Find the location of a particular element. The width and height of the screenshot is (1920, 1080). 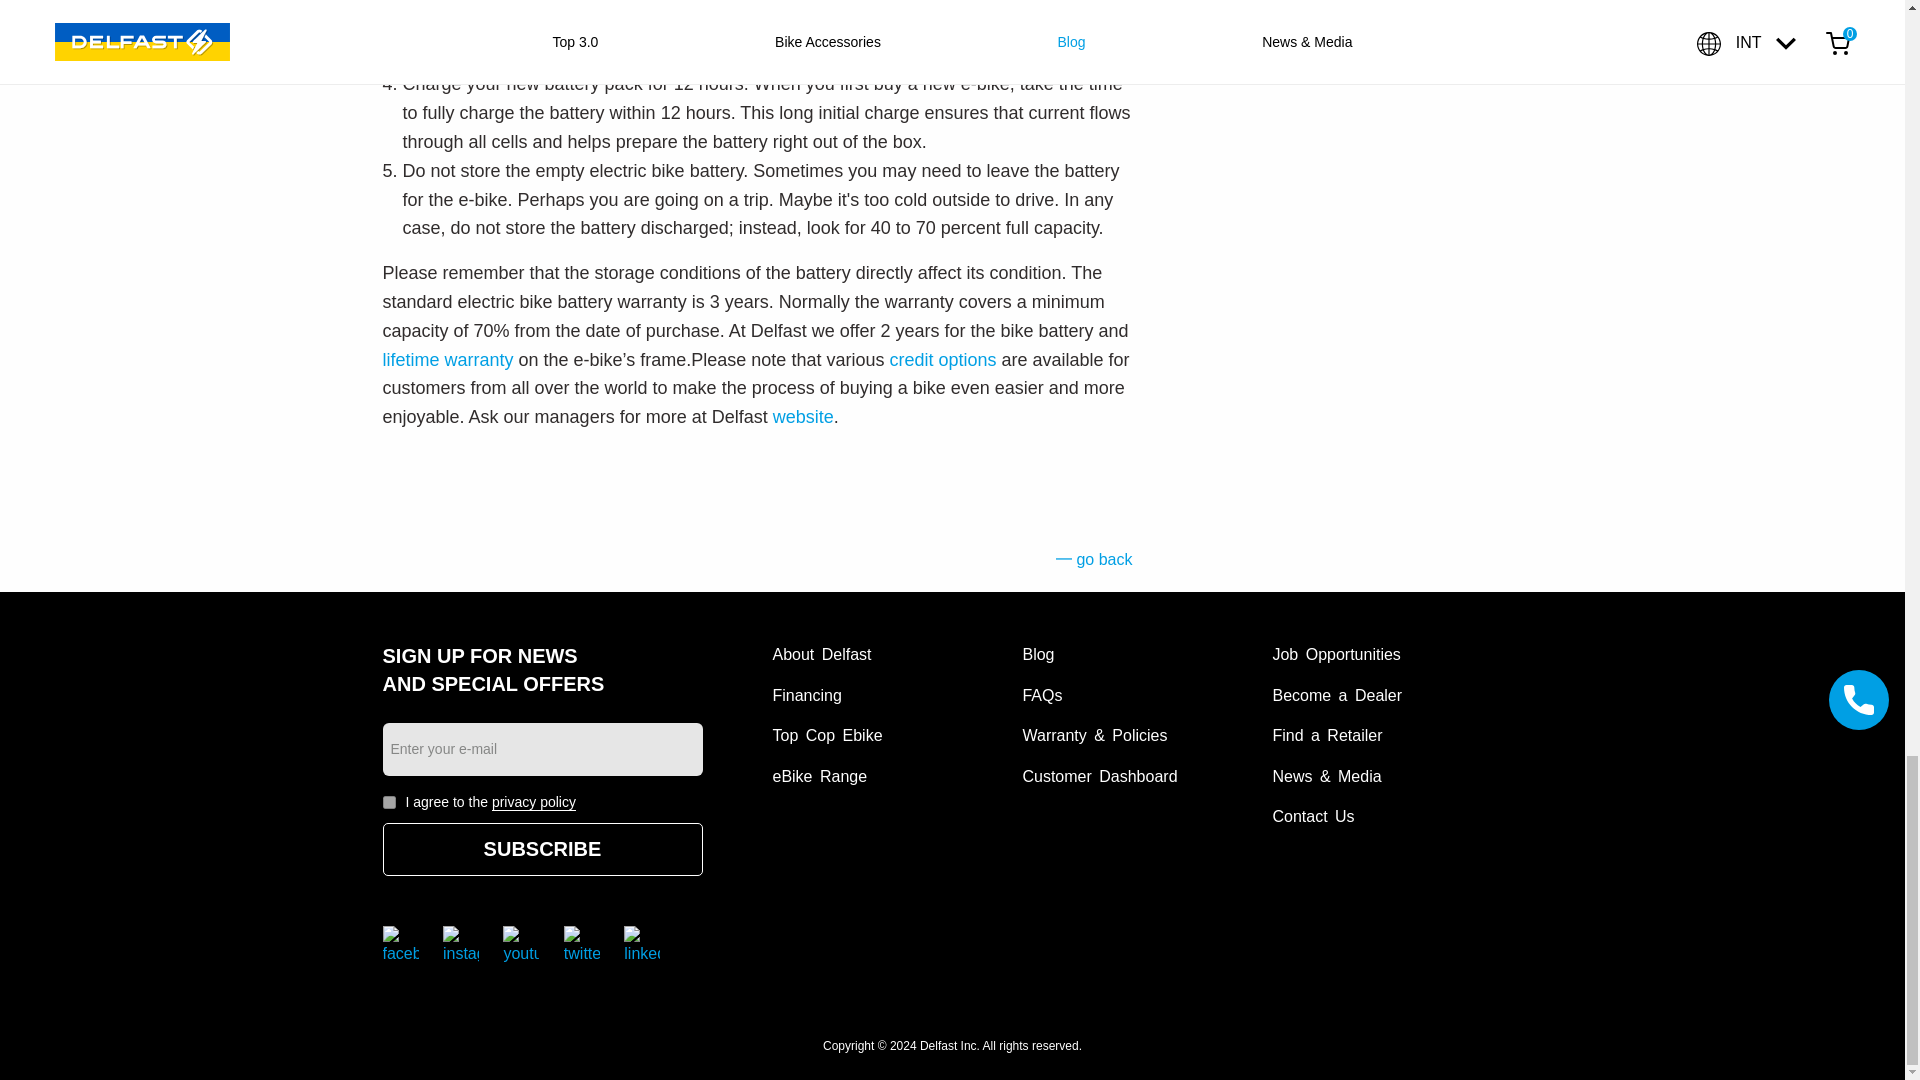

Become a Dealer is located at coordinates (1336, 695).